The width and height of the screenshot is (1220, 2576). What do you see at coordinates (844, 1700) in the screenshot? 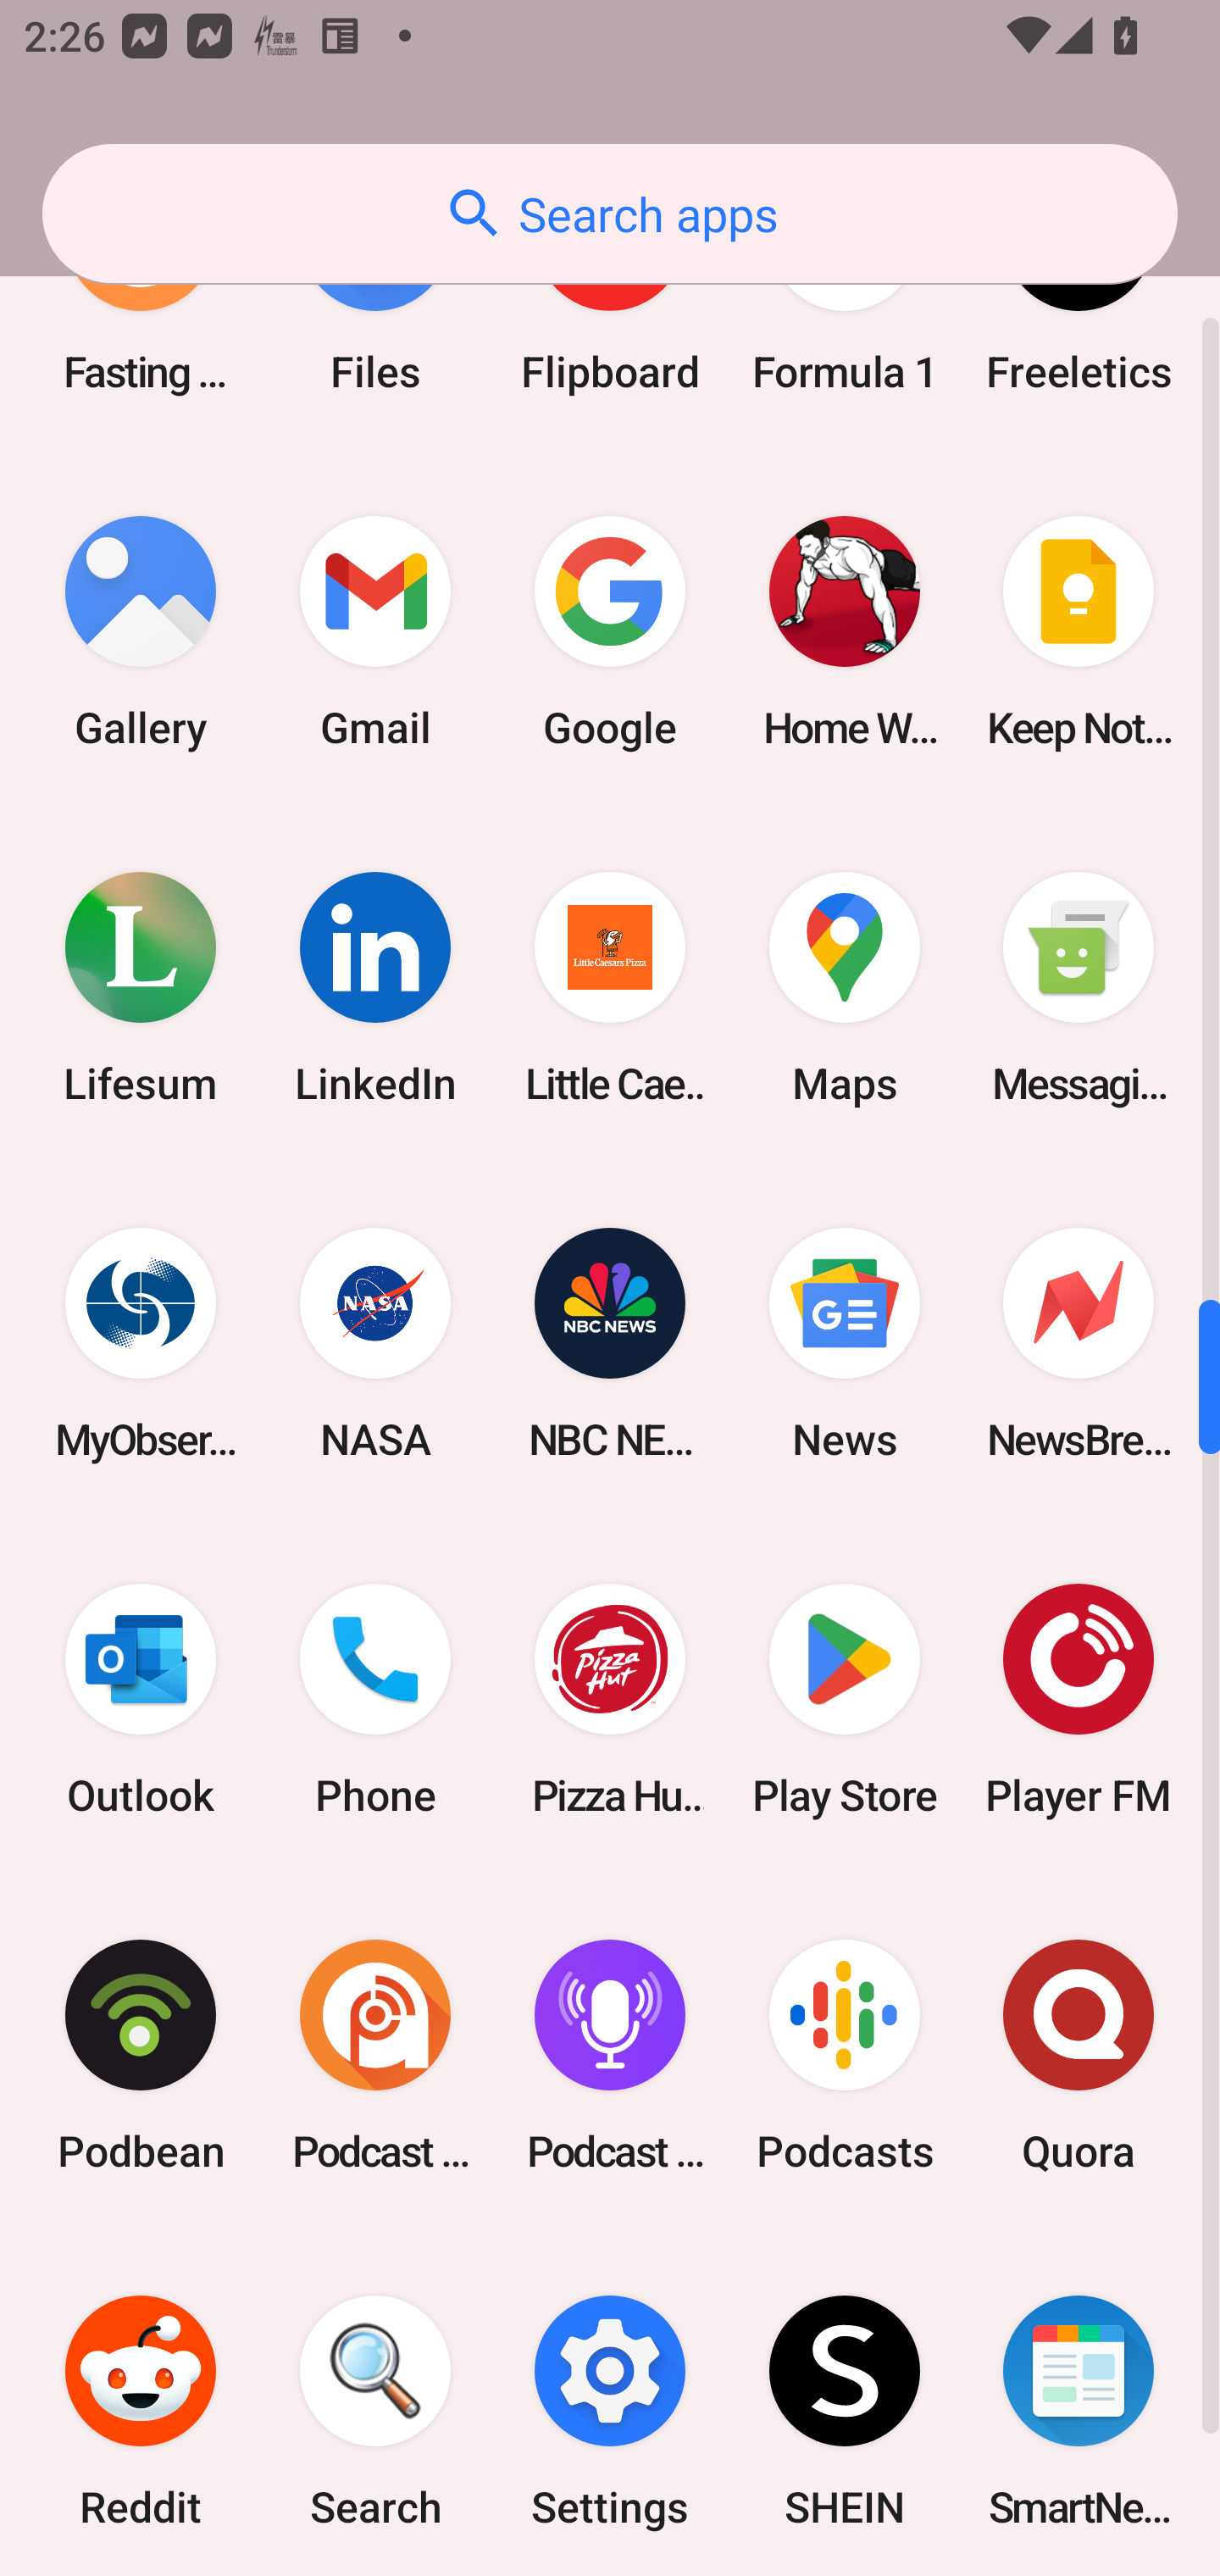
I see `Play Store` at bounding box center [844, 1700].